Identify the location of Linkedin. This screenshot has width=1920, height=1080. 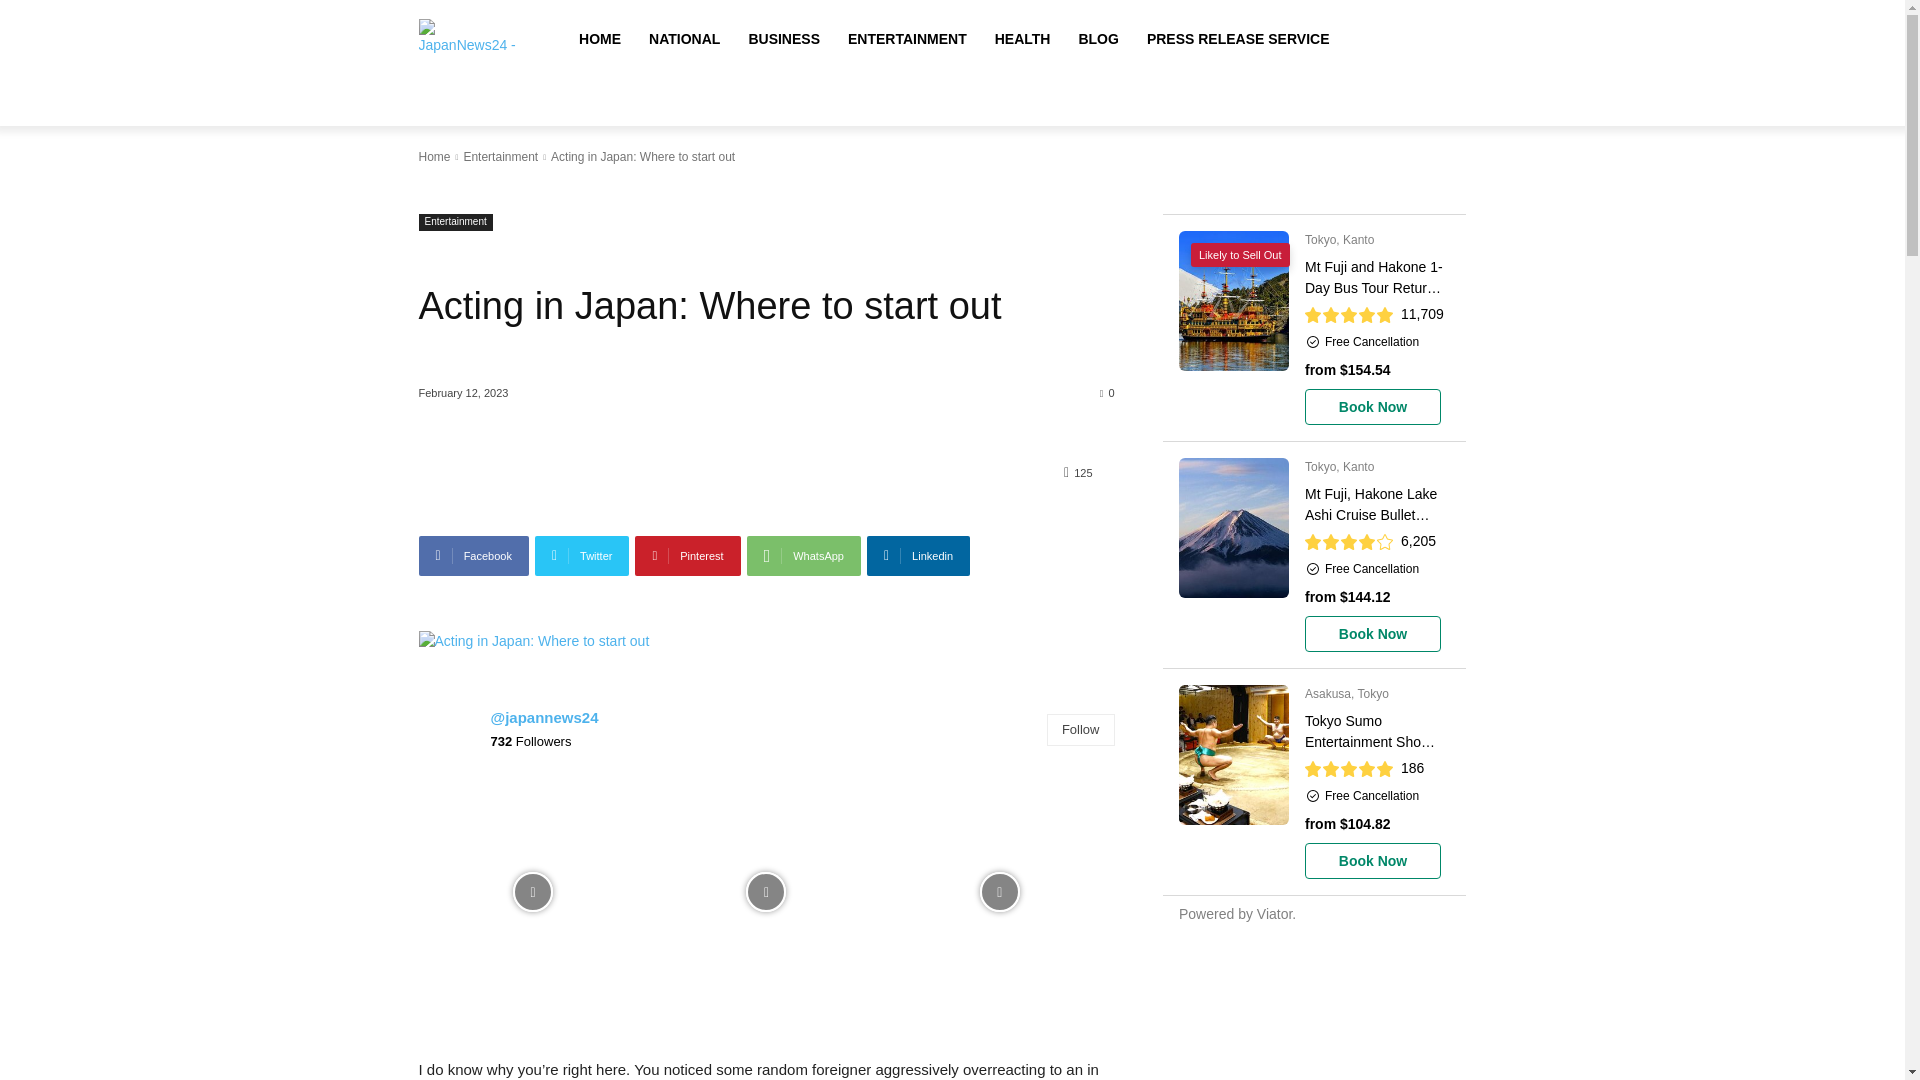
(918, 555).